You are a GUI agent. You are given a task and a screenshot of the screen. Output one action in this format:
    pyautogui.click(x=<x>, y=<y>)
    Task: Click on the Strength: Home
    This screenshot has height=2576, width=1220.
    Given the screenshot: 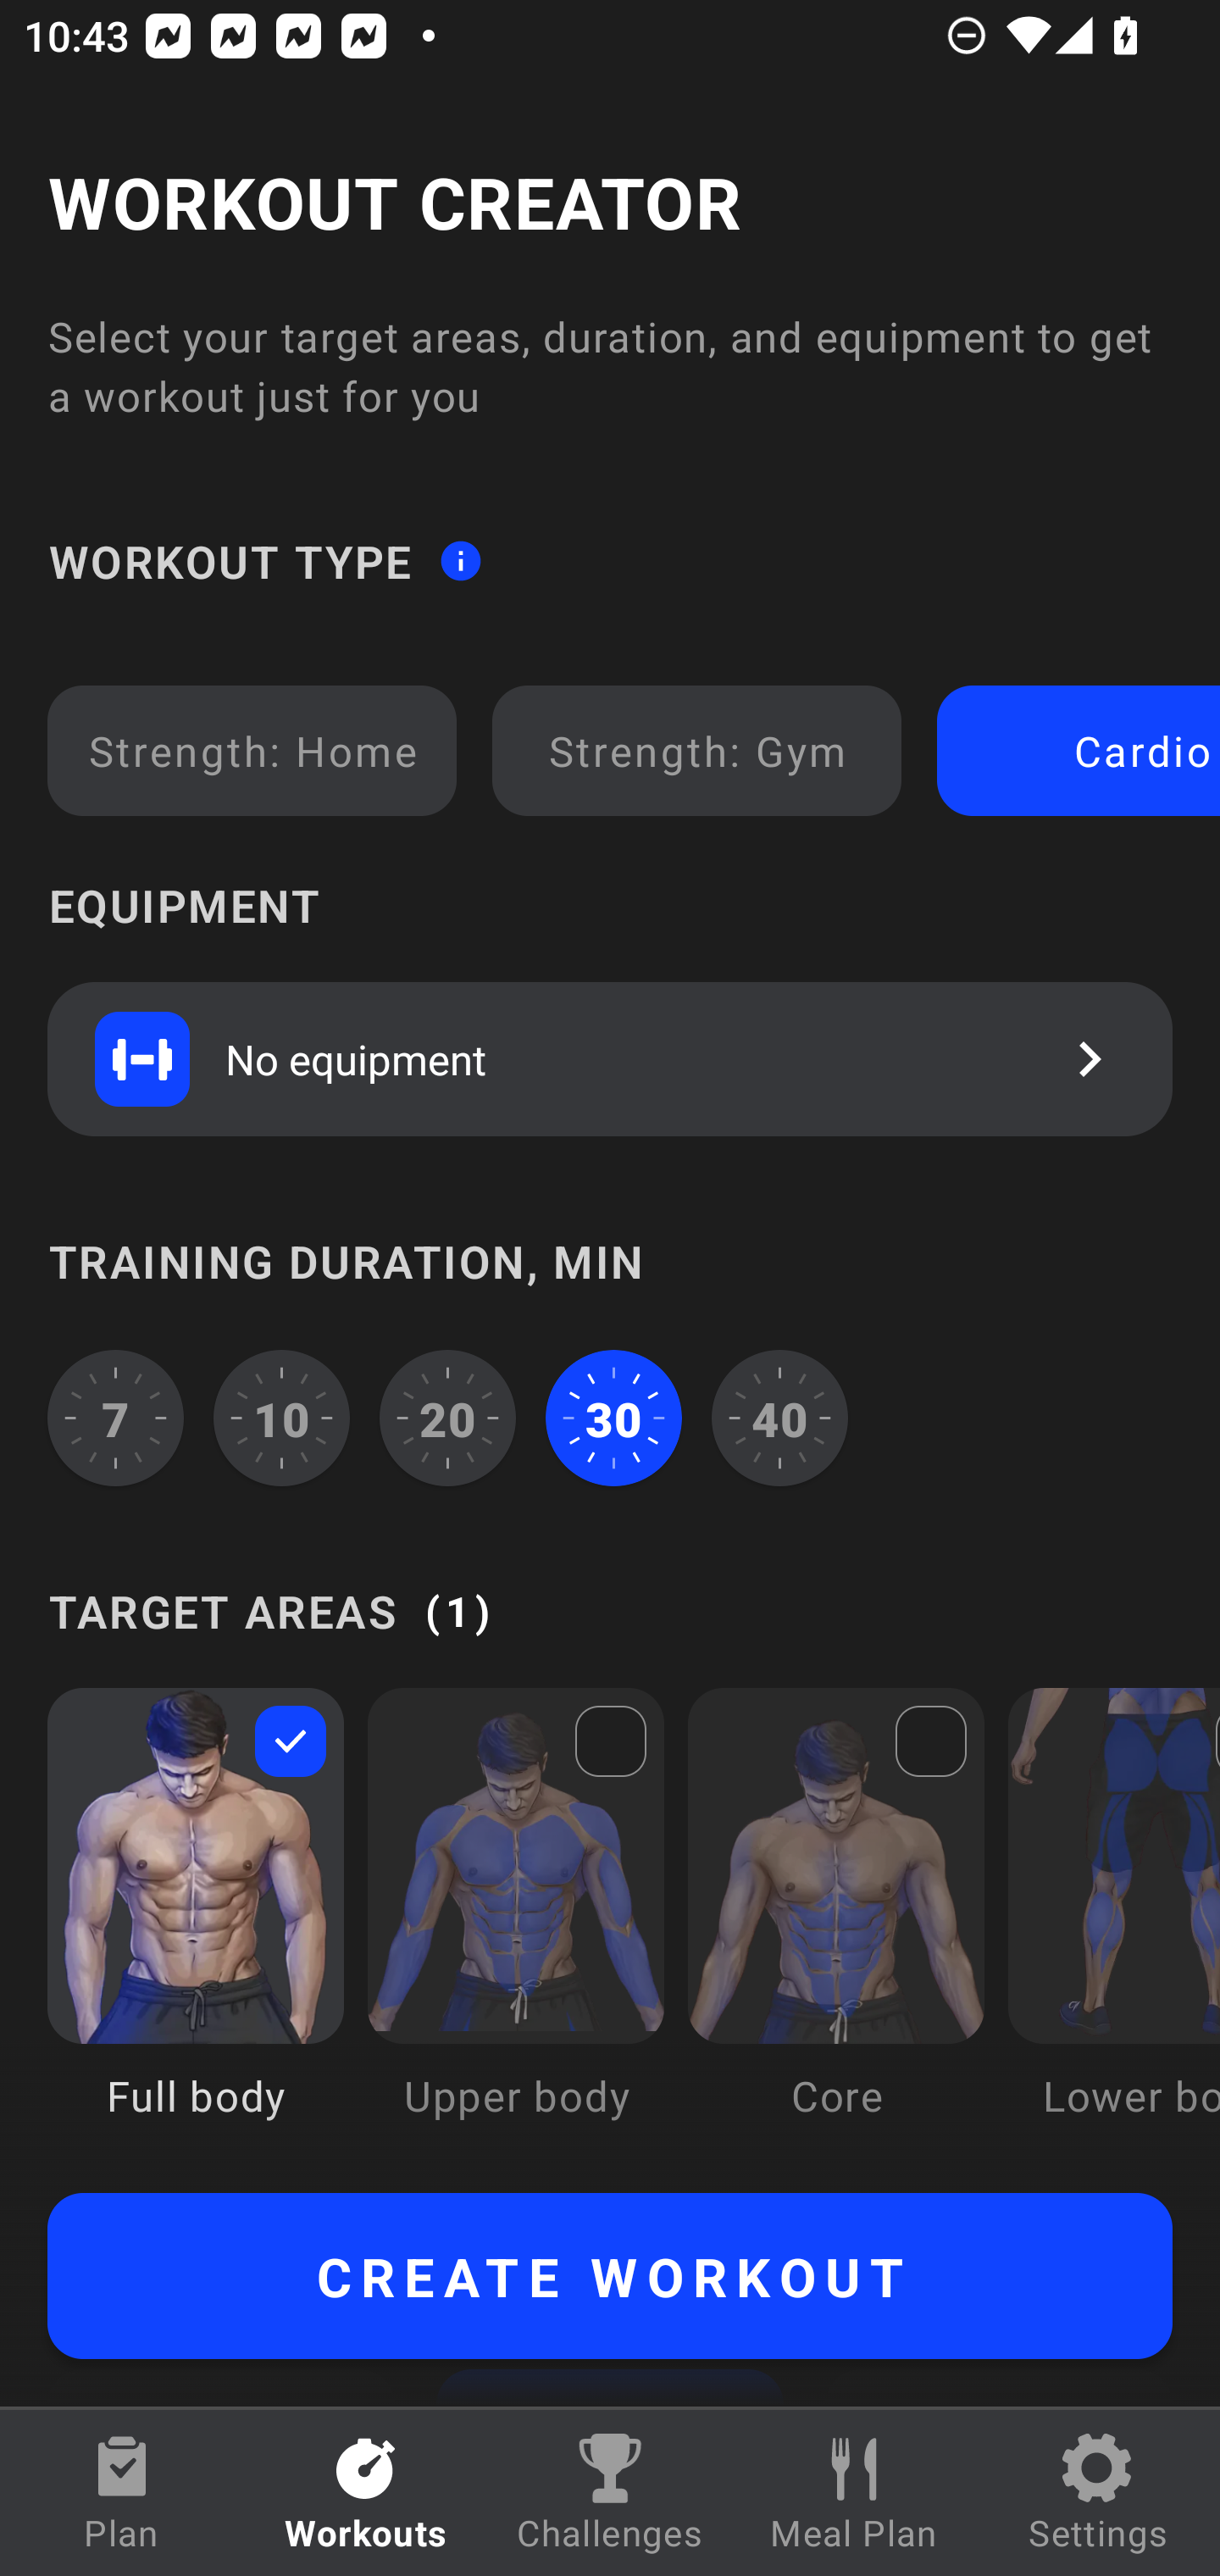 What is the action you would take?
    pyautogui.click(x=252, y=751)
    